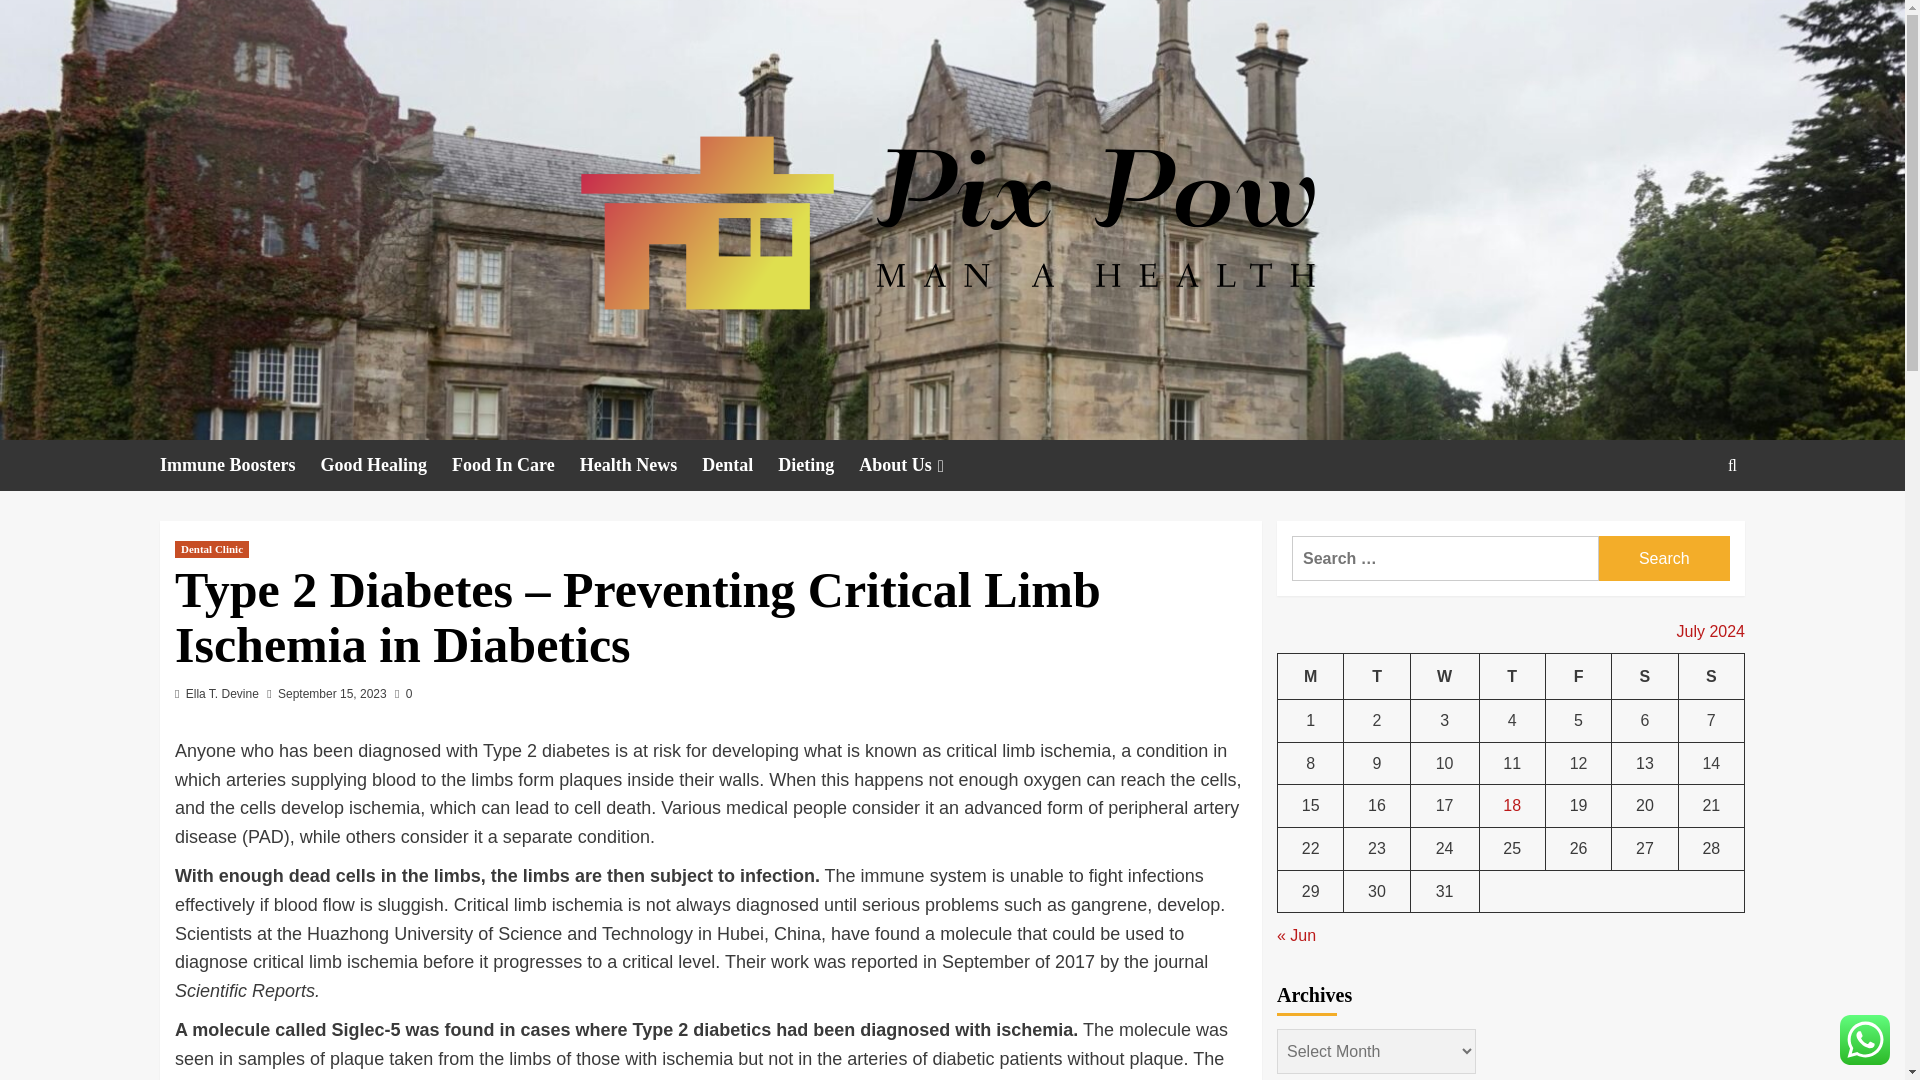 The width and height of the screenshot is (1920, 1080). Describe the element at coordinates (1512, 676) in the screenshot. I see `Thursday` at that location.